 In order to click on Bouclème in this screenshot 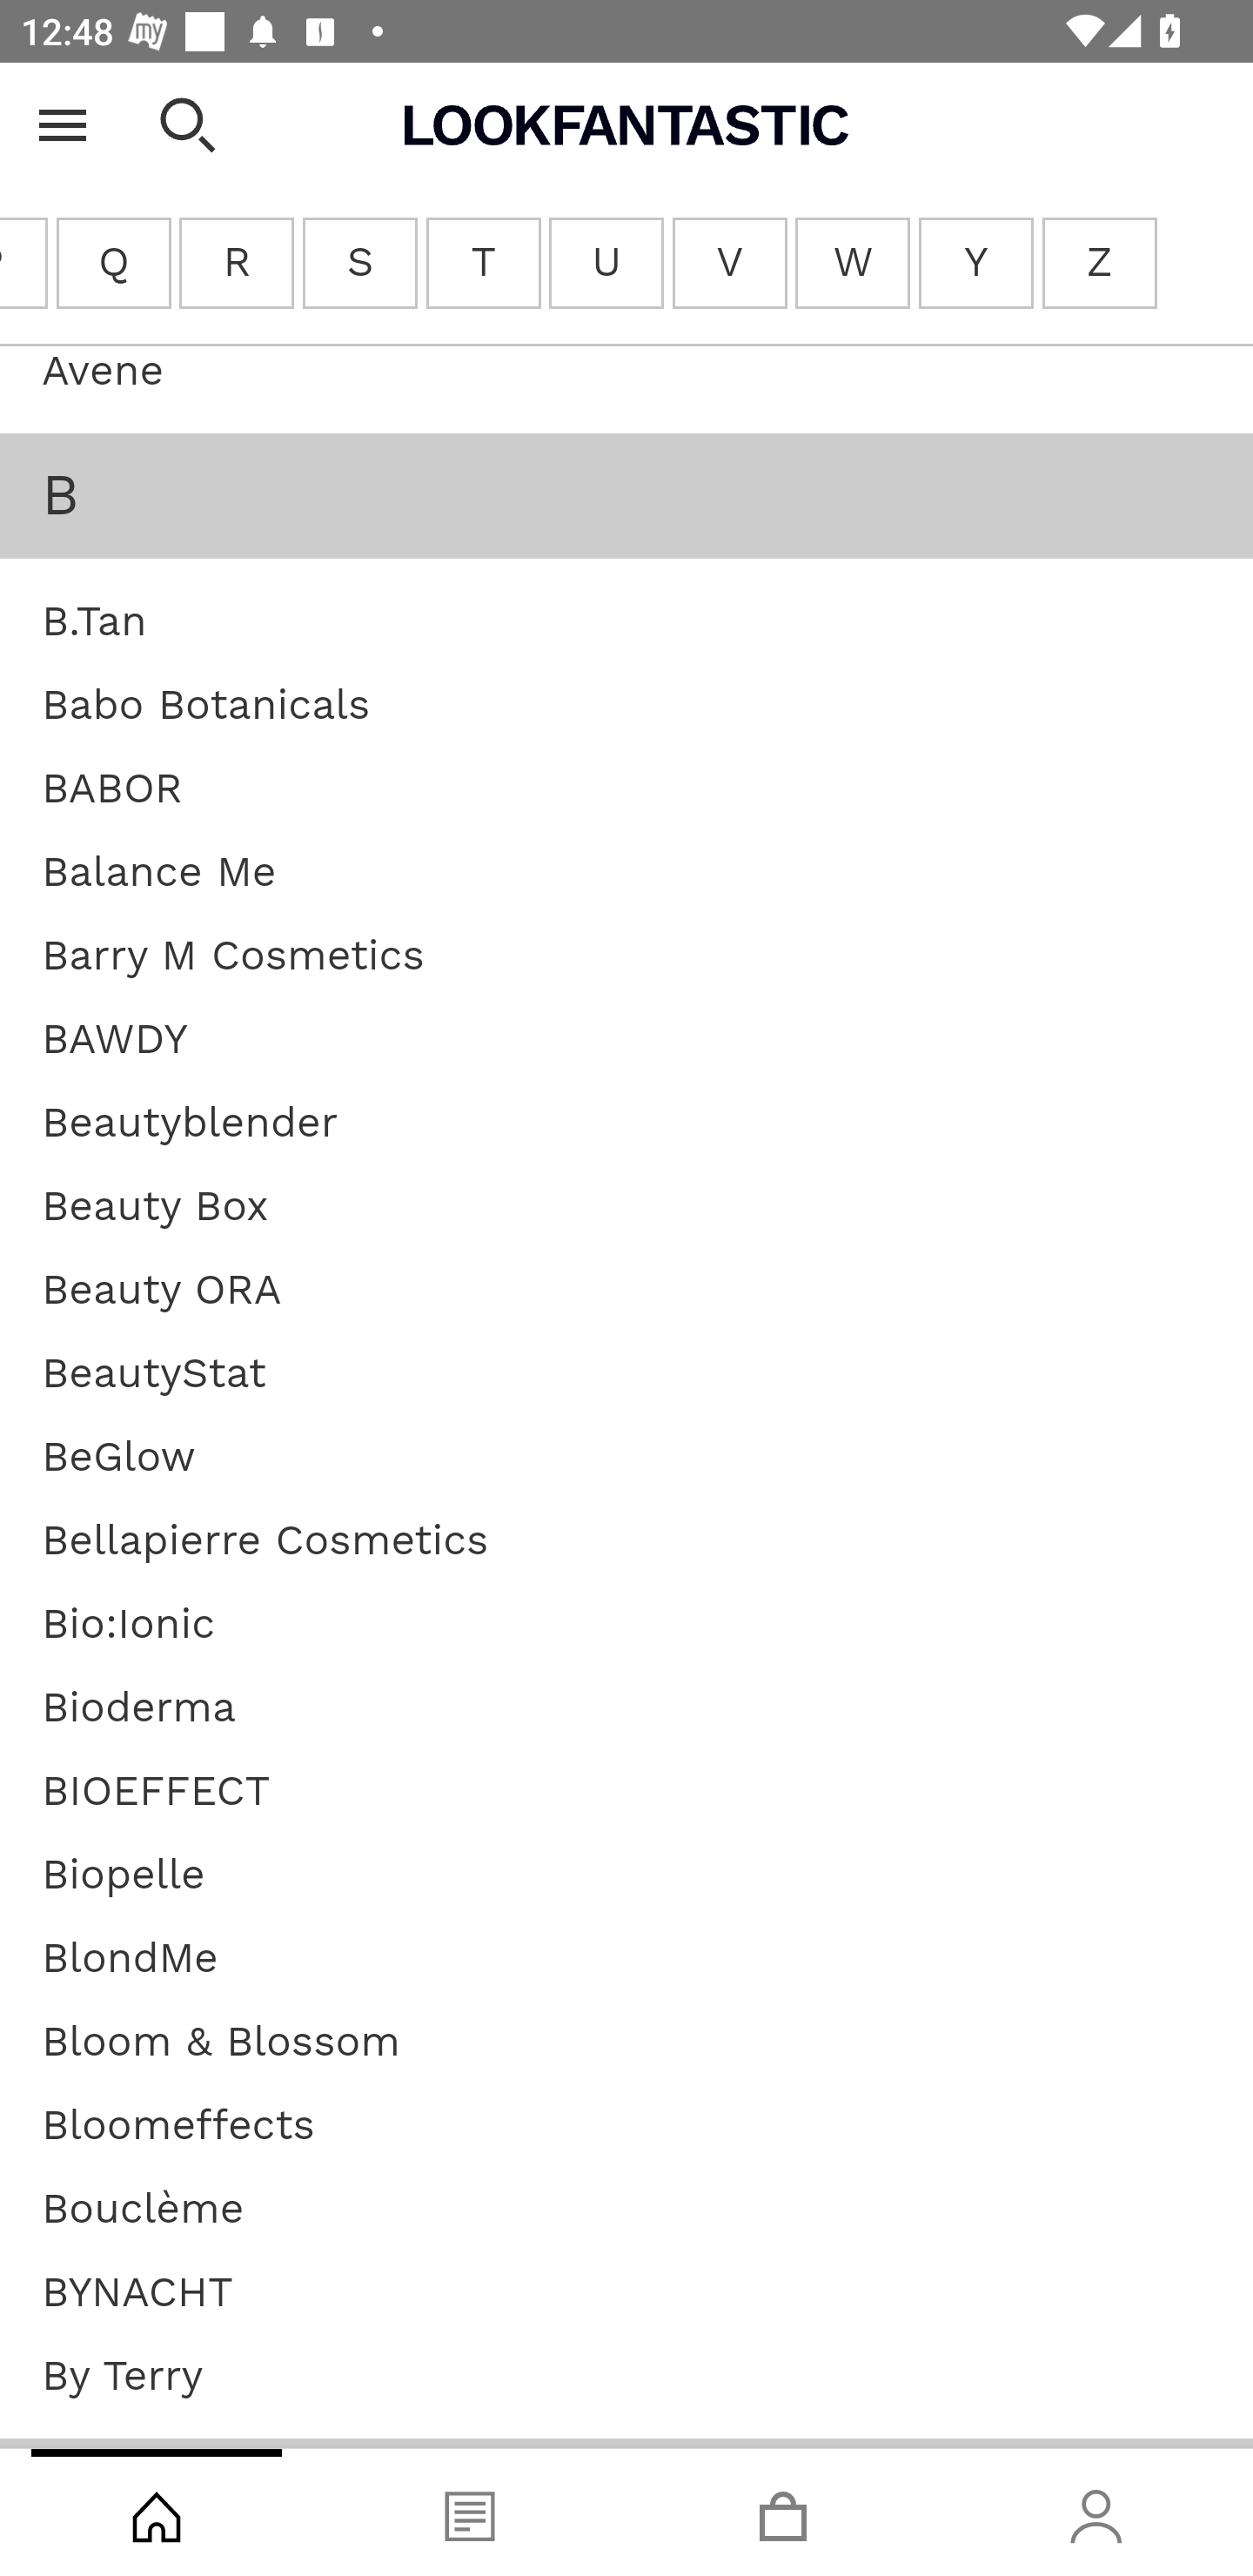, I will do `click(143, 2211)`.